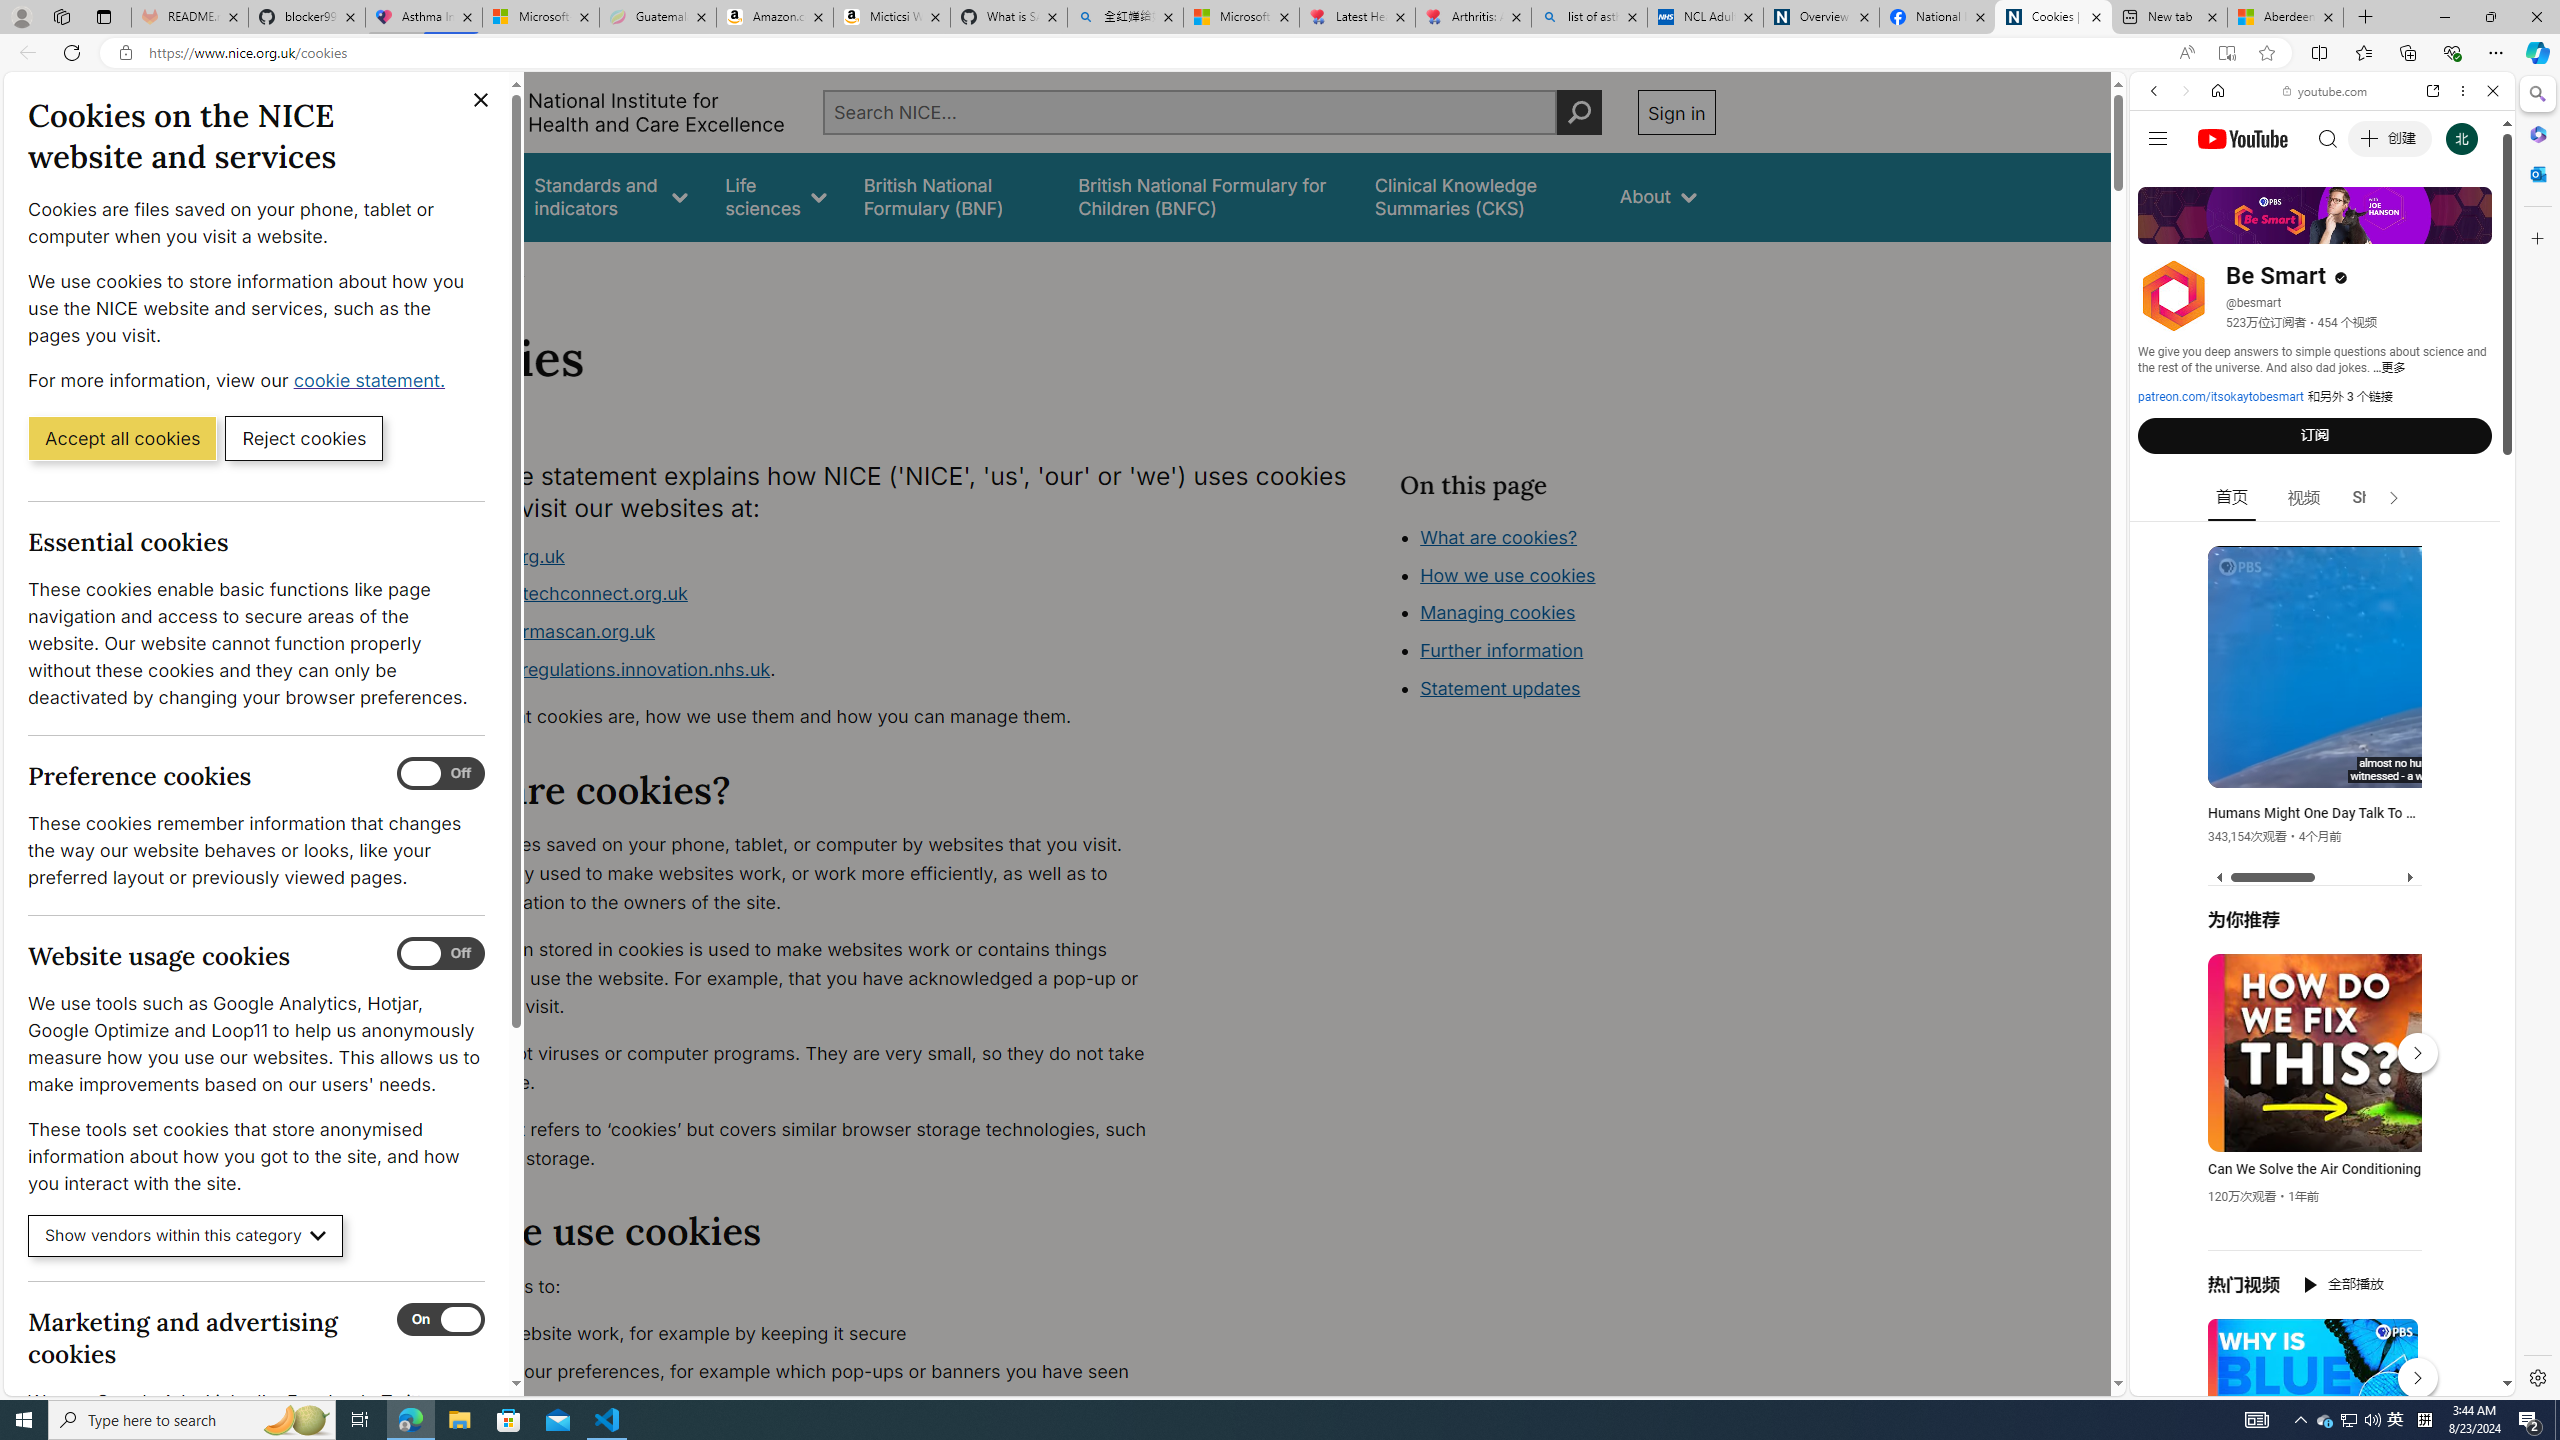 The height and width of the screenshot is (1440, 2560). Describe the element at coordinates (481, 100) in the screenshot. I see `Close cookie banner` at that location.